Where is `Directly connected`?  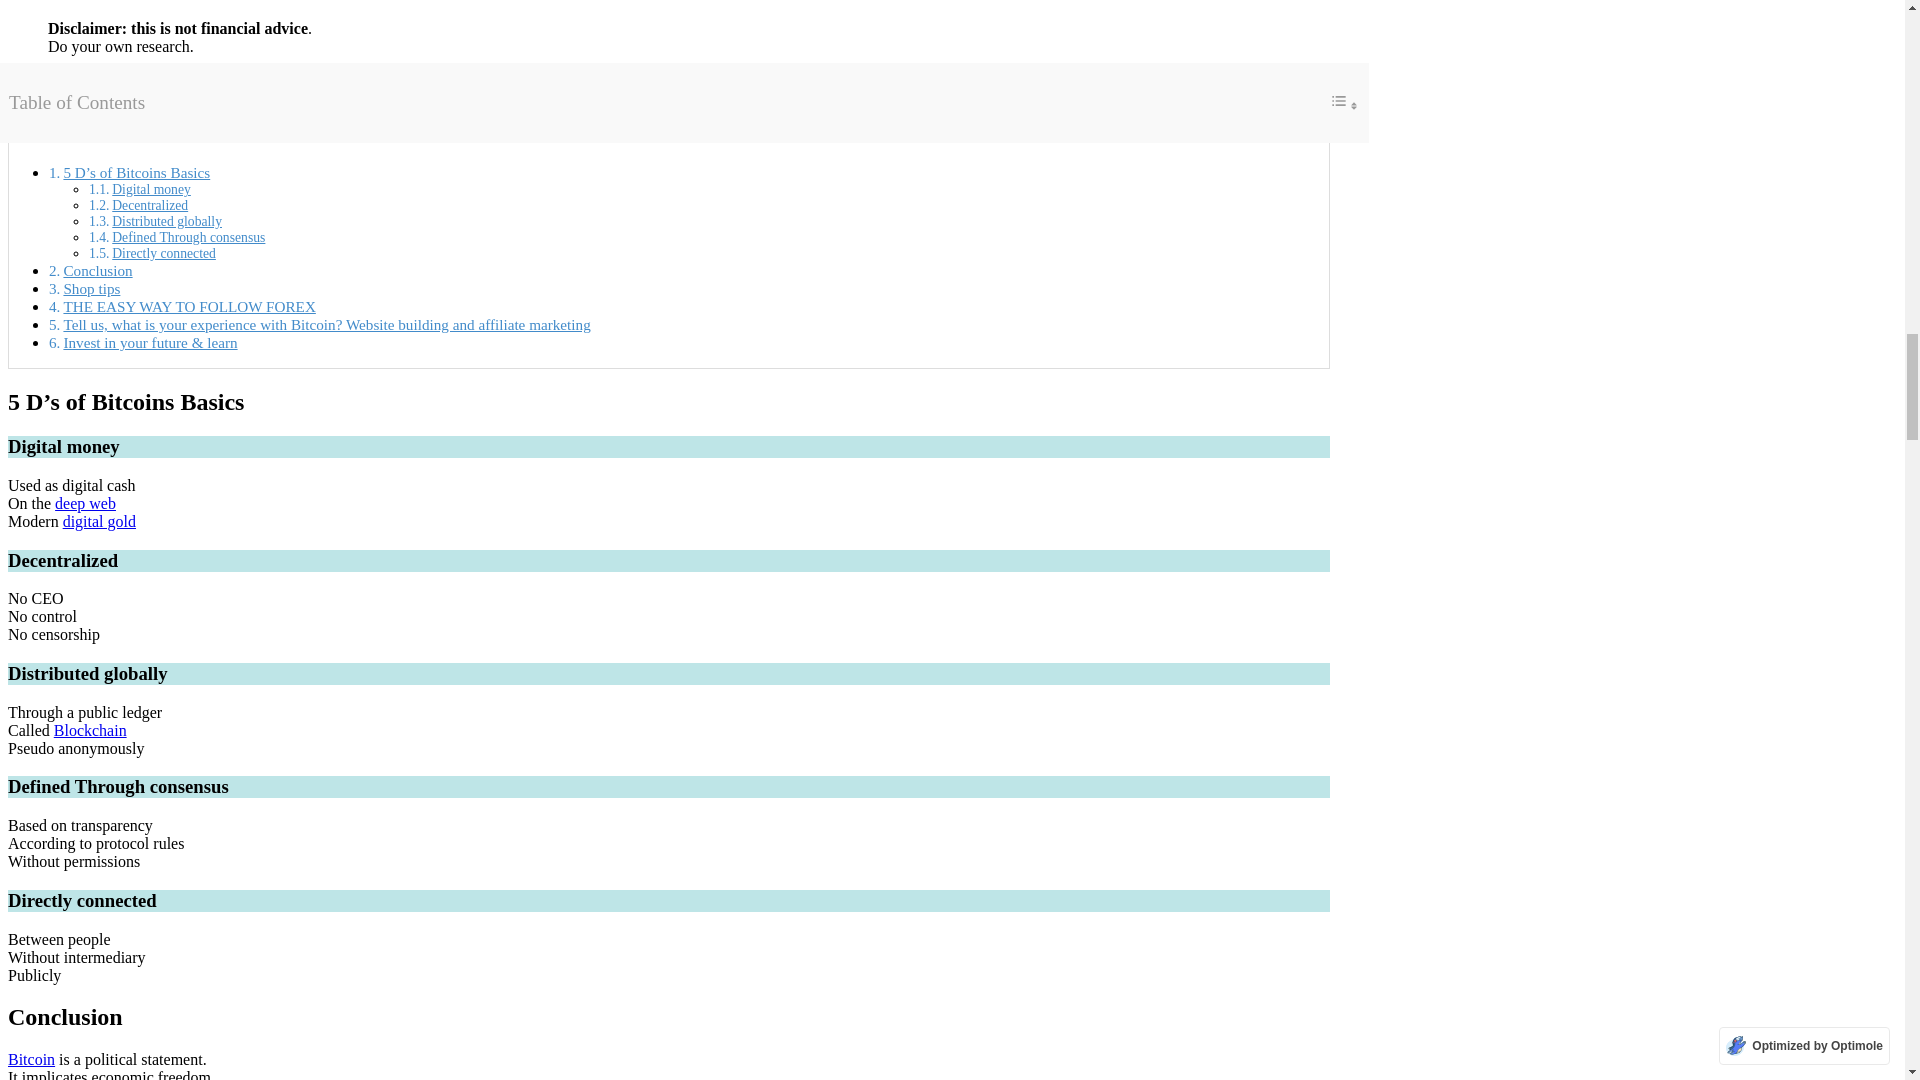 Directly connected is located at coordinates (163, 254).